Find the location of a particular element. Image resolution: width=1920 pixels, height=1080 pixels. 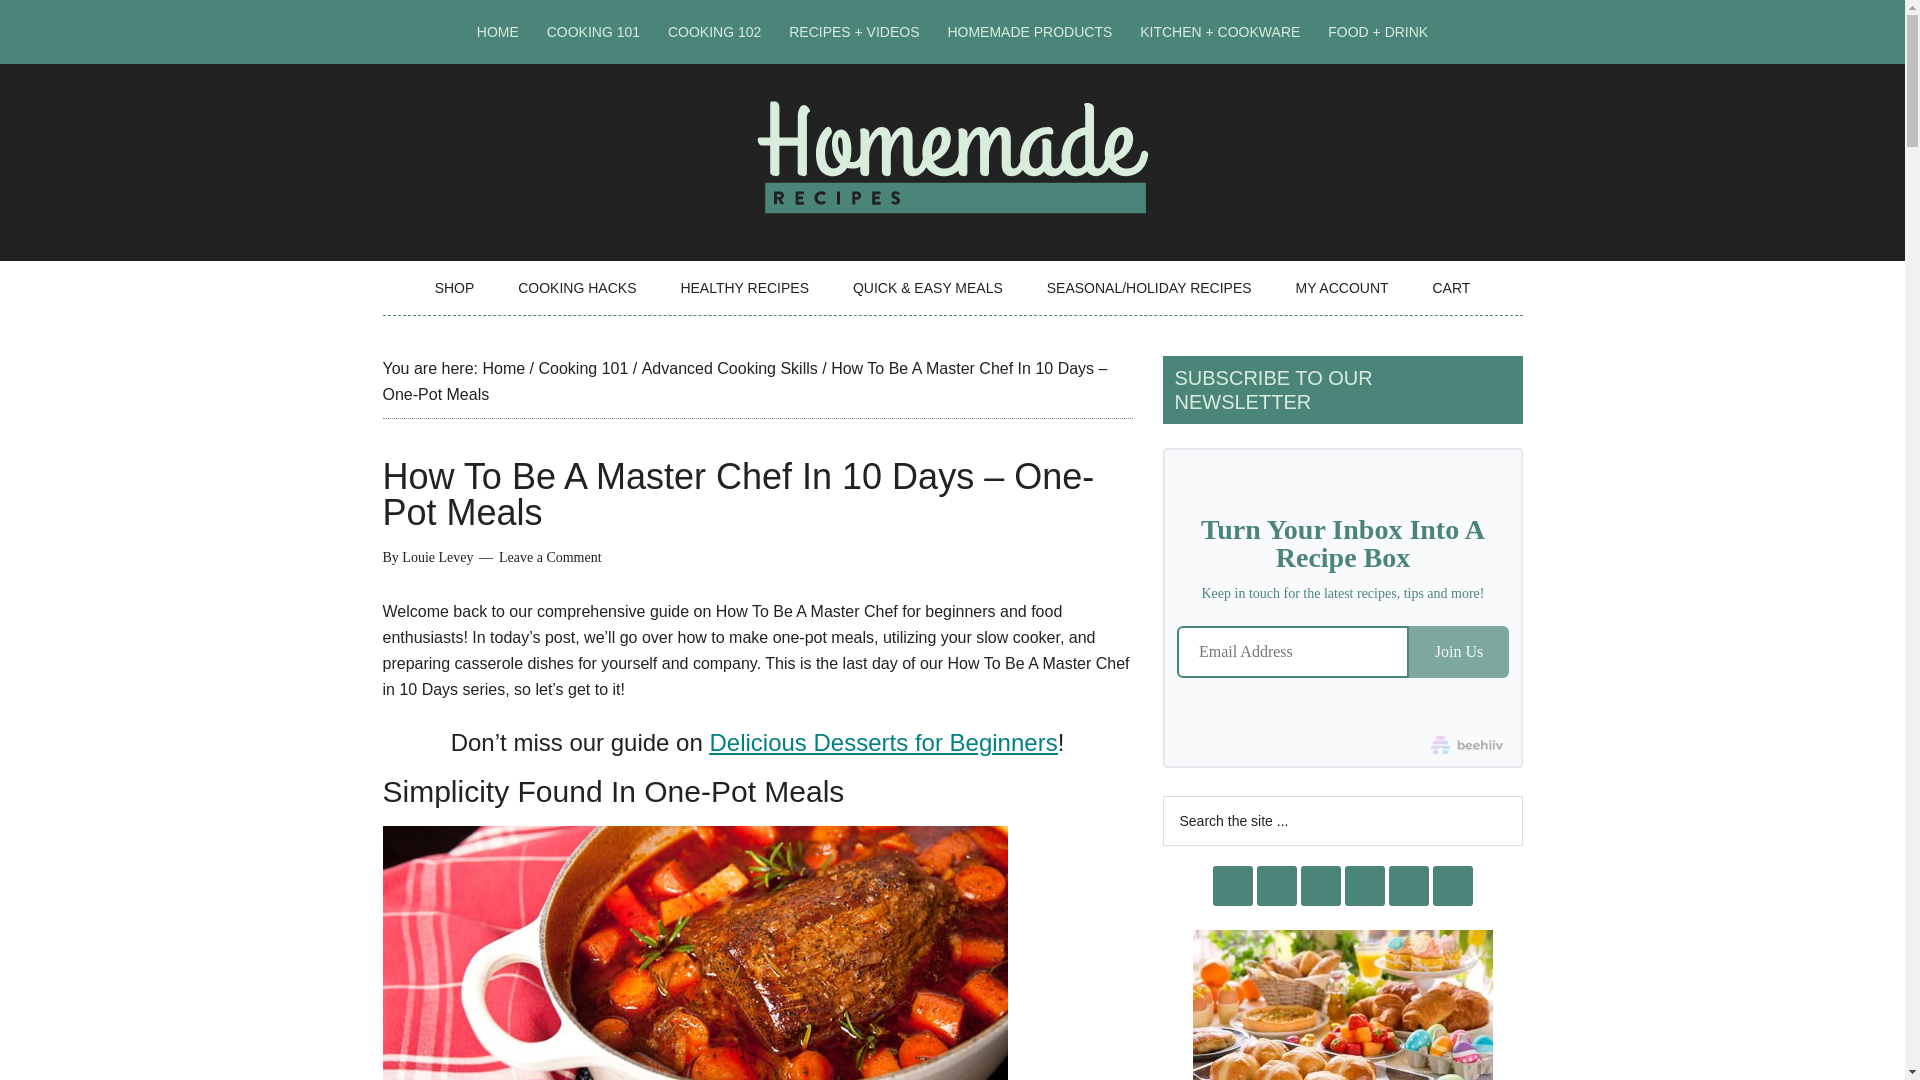

COOKING HACKS is located at coordinates (576, 288).